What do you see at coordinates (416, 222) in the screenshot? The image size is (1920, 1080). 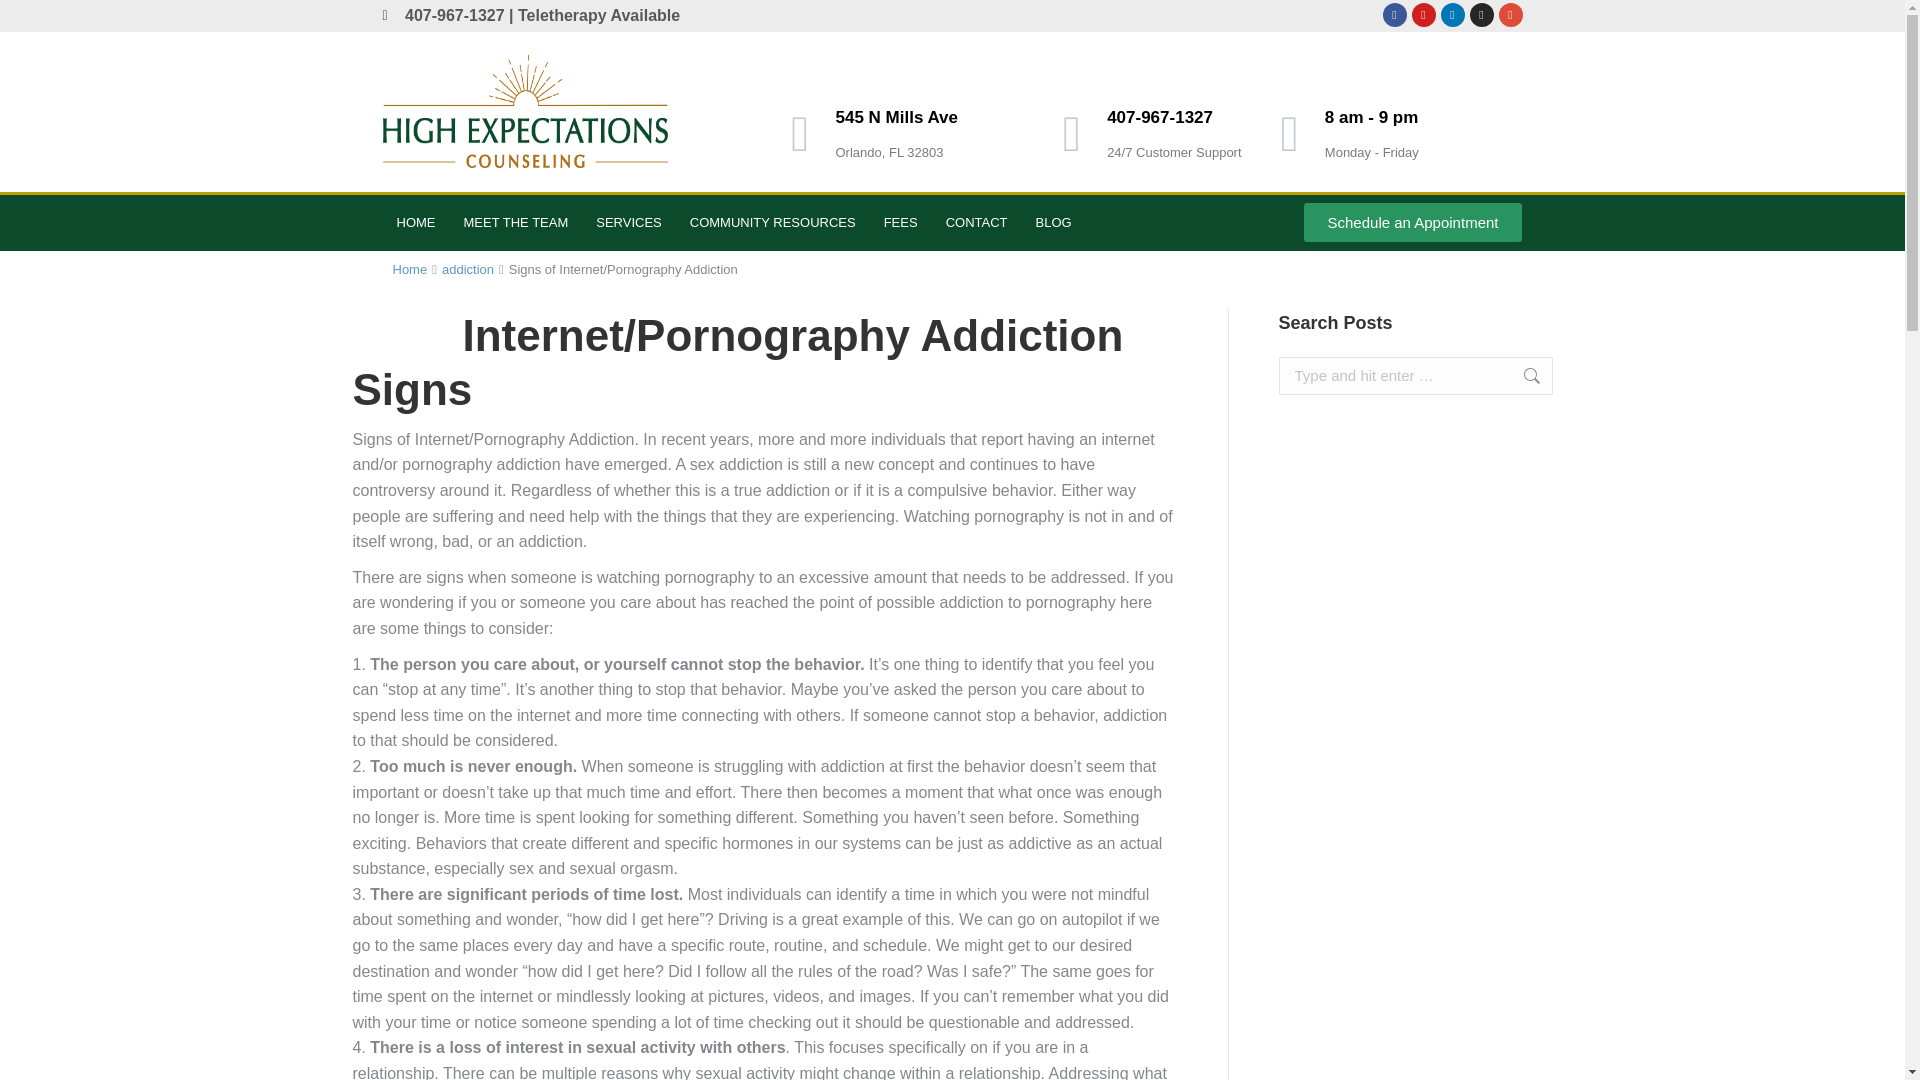 I see `HOME` at bounding box center [416, 222].